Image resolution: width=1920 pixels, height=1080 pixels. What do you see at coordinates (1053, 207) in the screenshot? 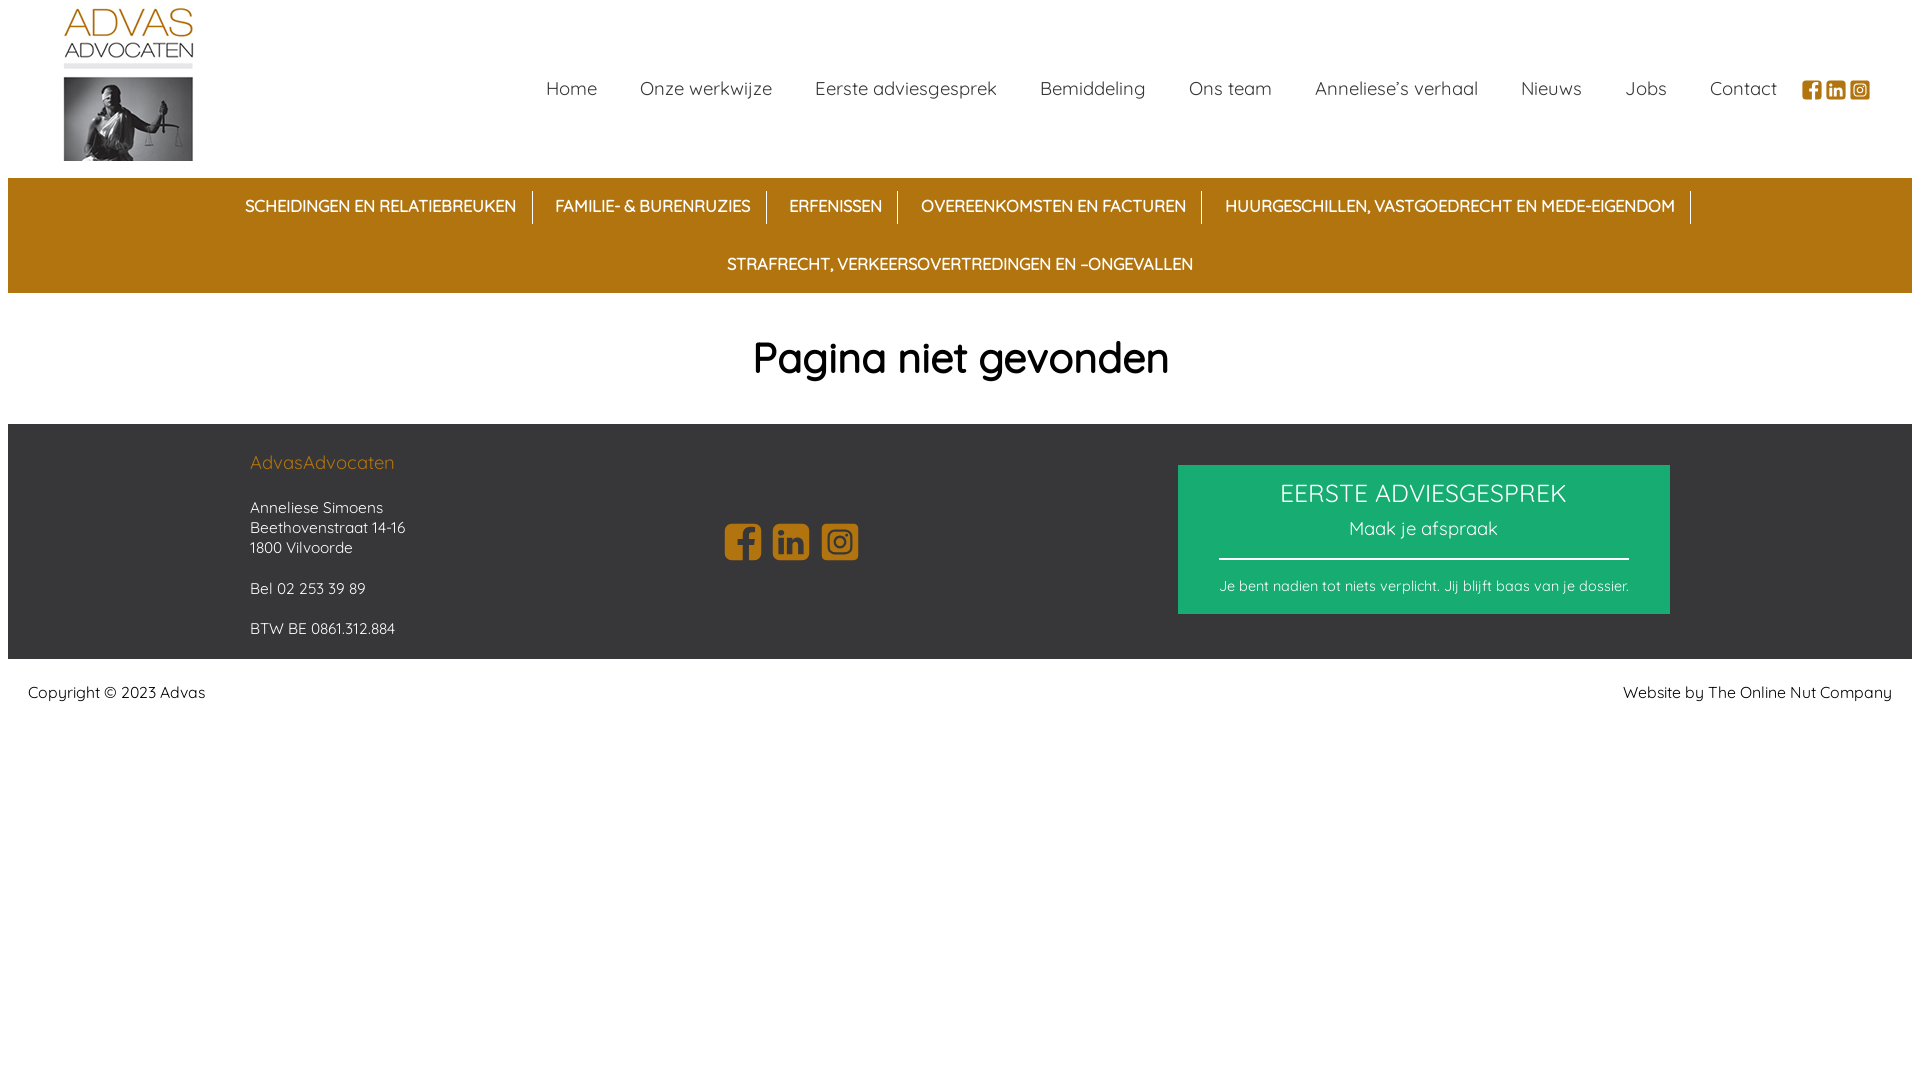
I see `OVEREENKOMSTEN EN FACTUREN` at bounding box center [1053, 207].